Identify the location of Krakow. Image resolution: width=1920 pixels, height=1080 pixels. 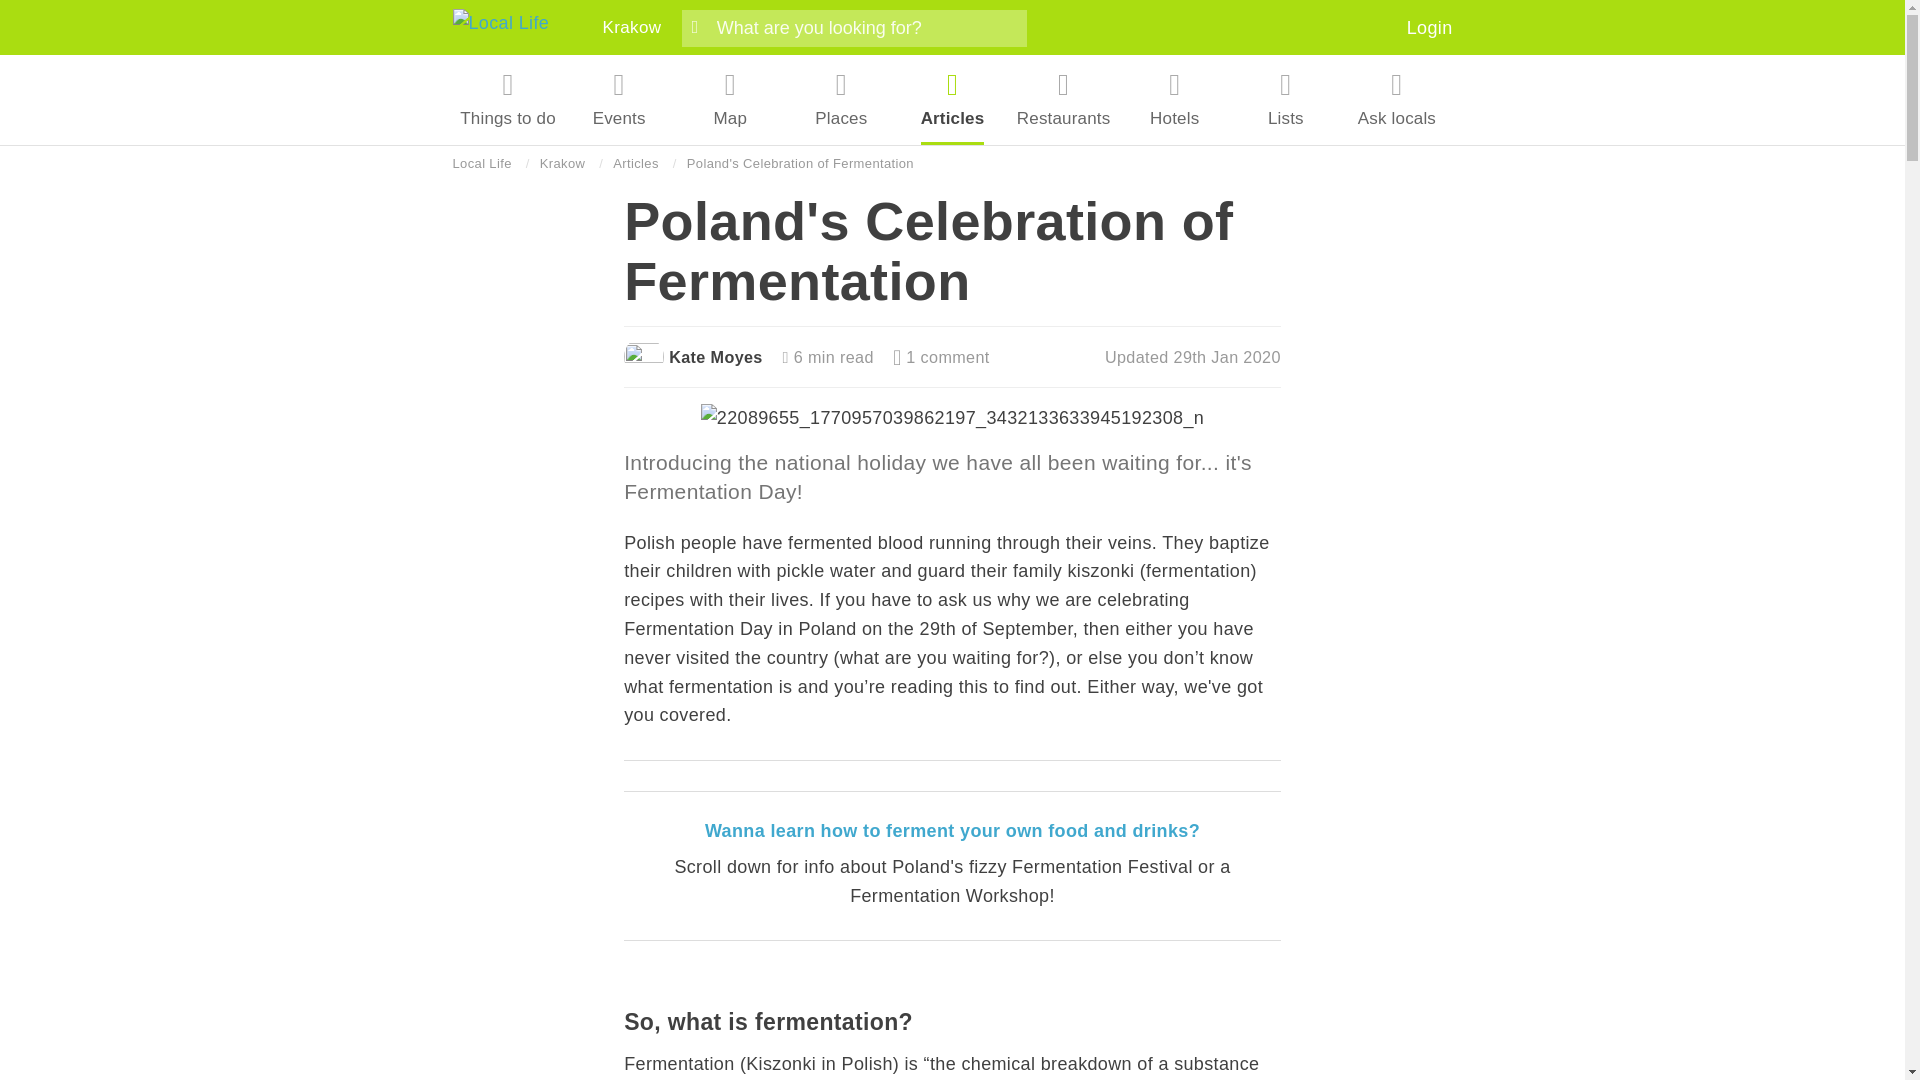
(631, 27).